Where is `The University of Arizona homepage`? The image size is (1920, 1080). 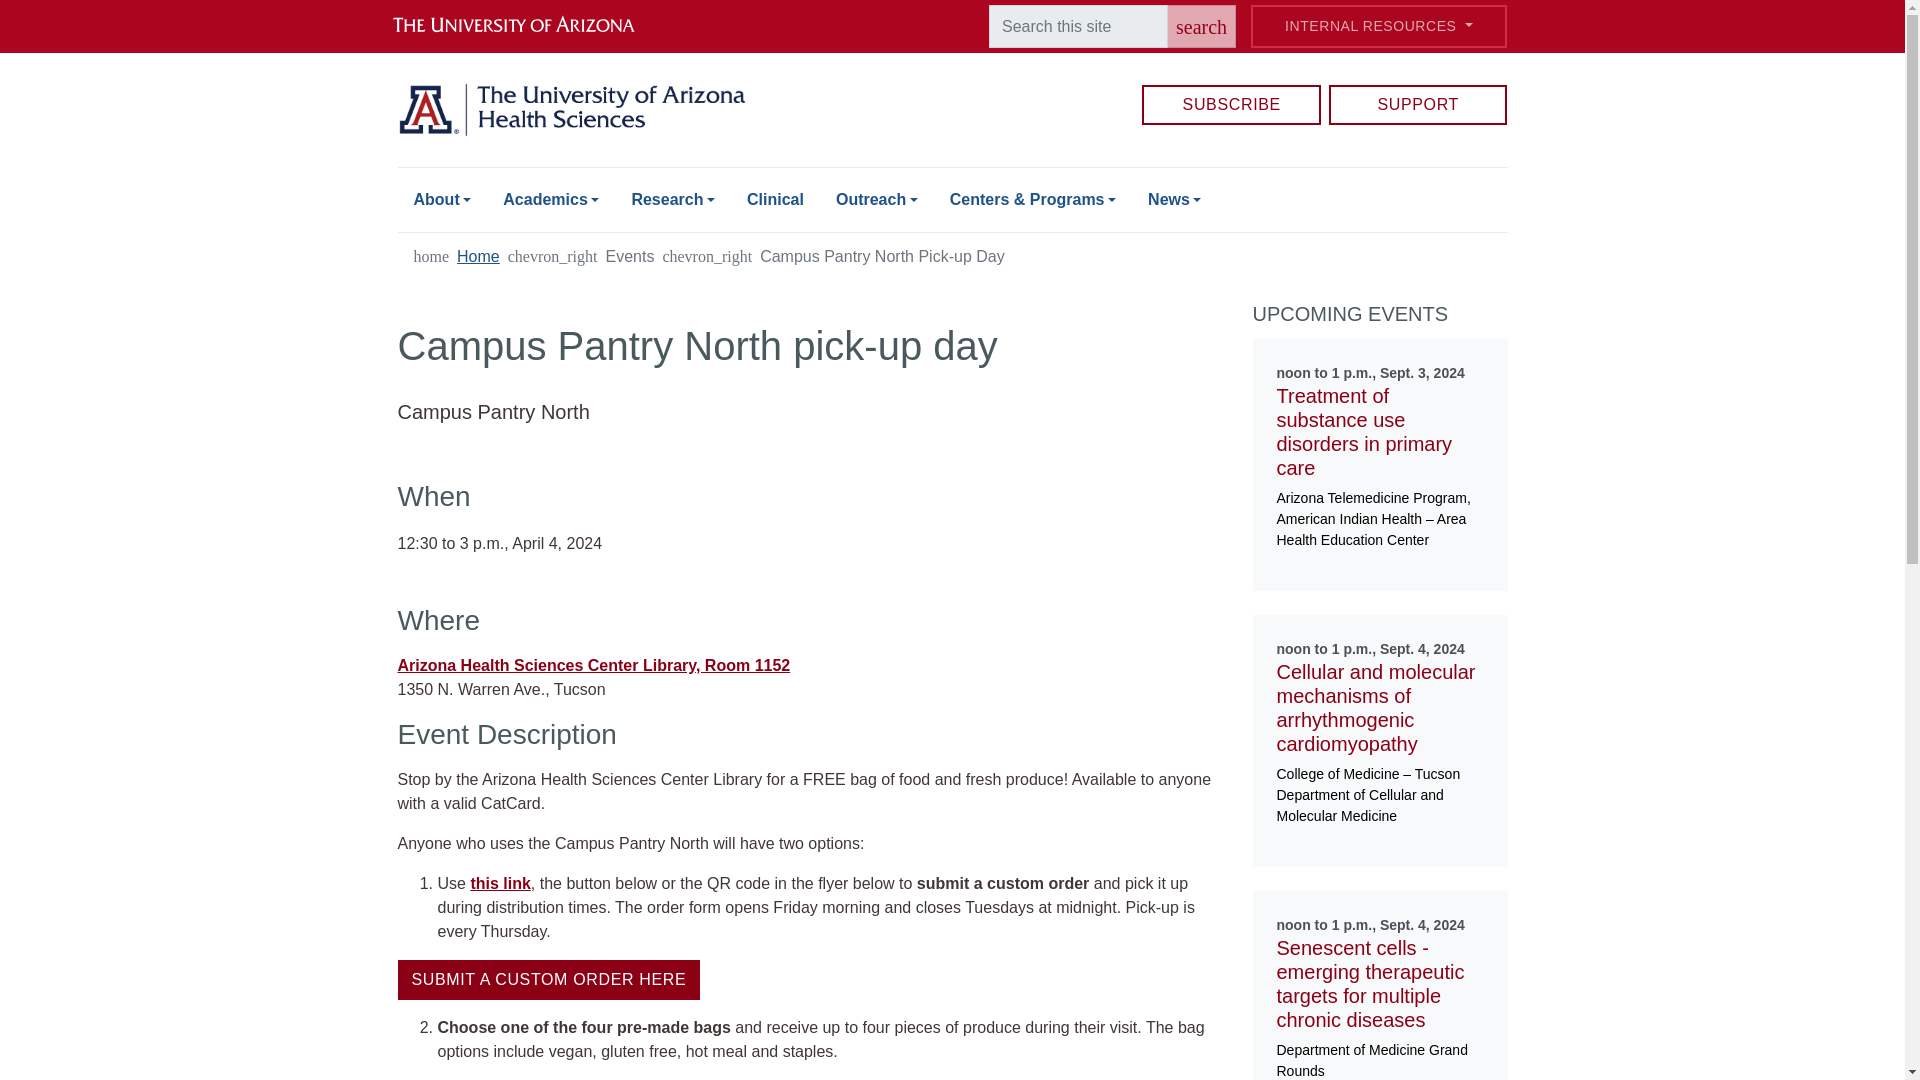 The University of Arizona homepage is located at coordinates (530, 26).